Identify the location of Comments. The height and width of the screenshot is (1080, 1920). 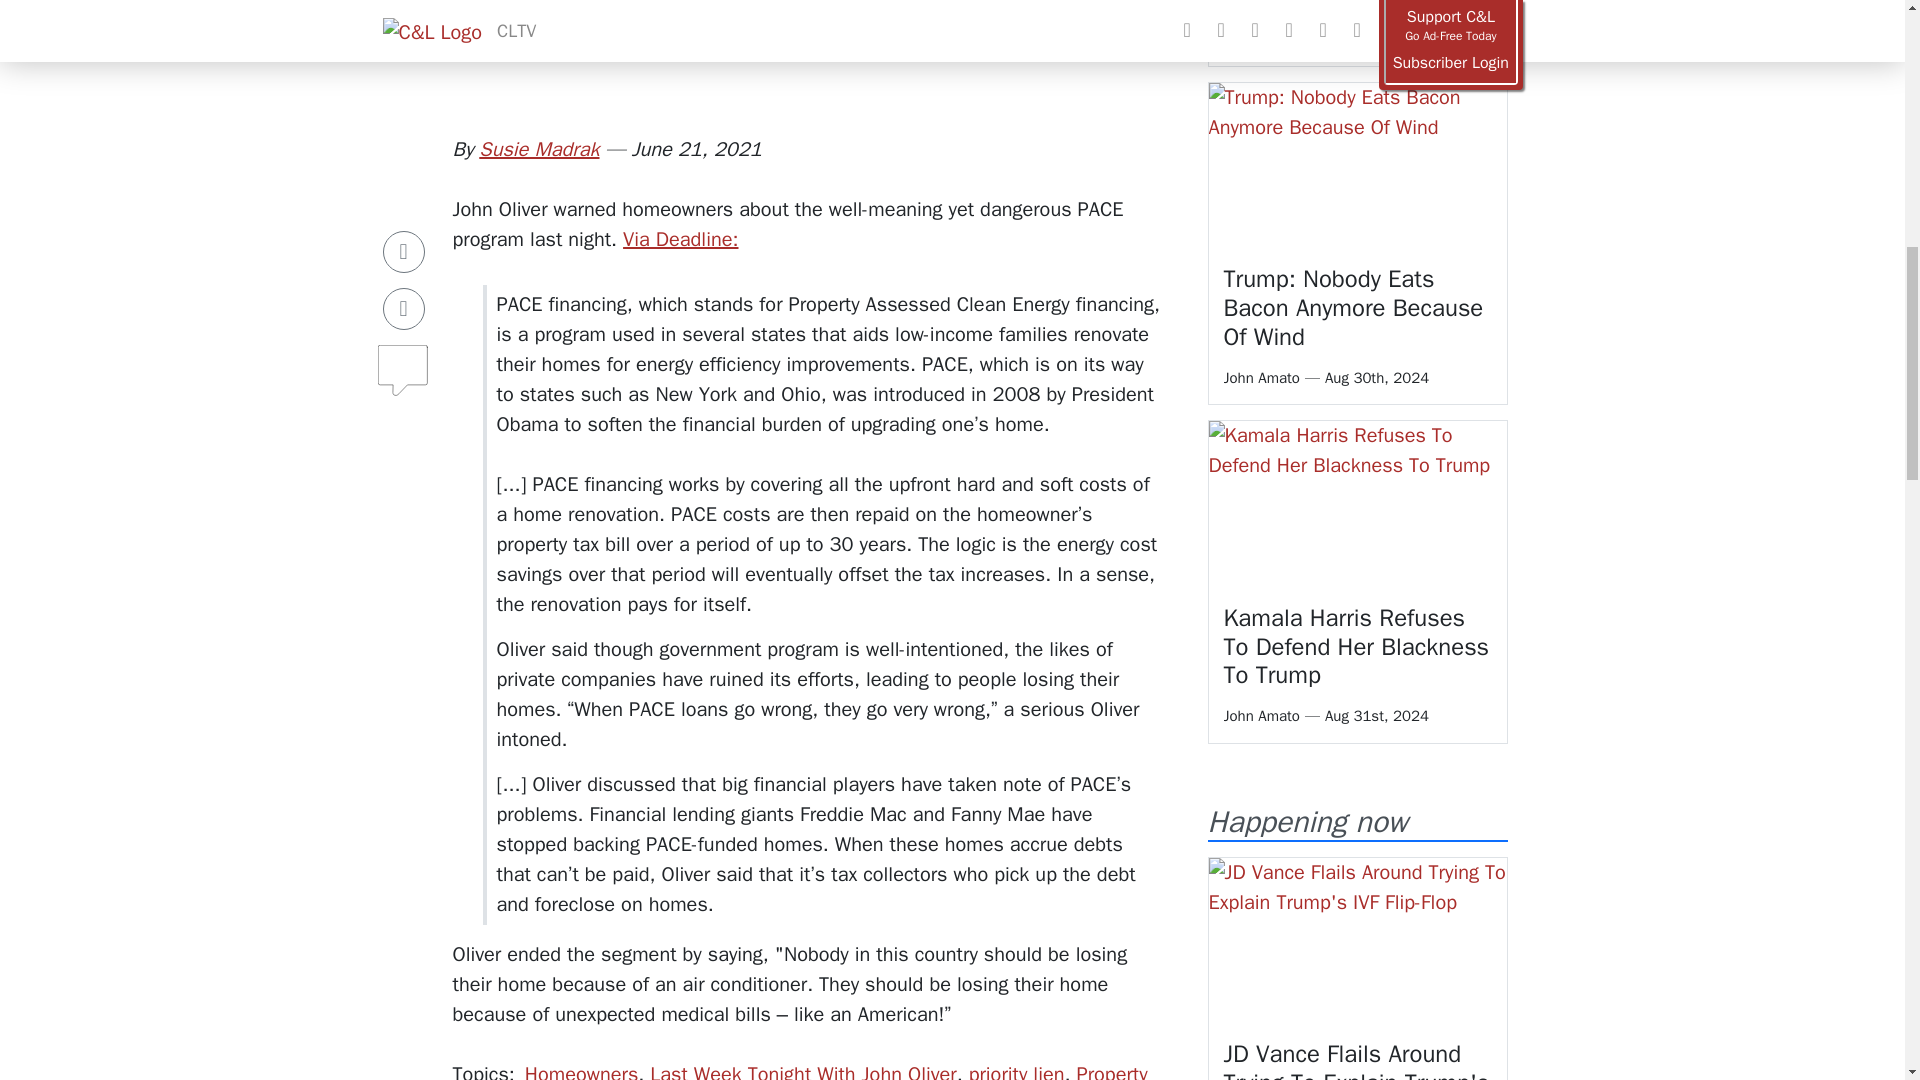
(404, 296).